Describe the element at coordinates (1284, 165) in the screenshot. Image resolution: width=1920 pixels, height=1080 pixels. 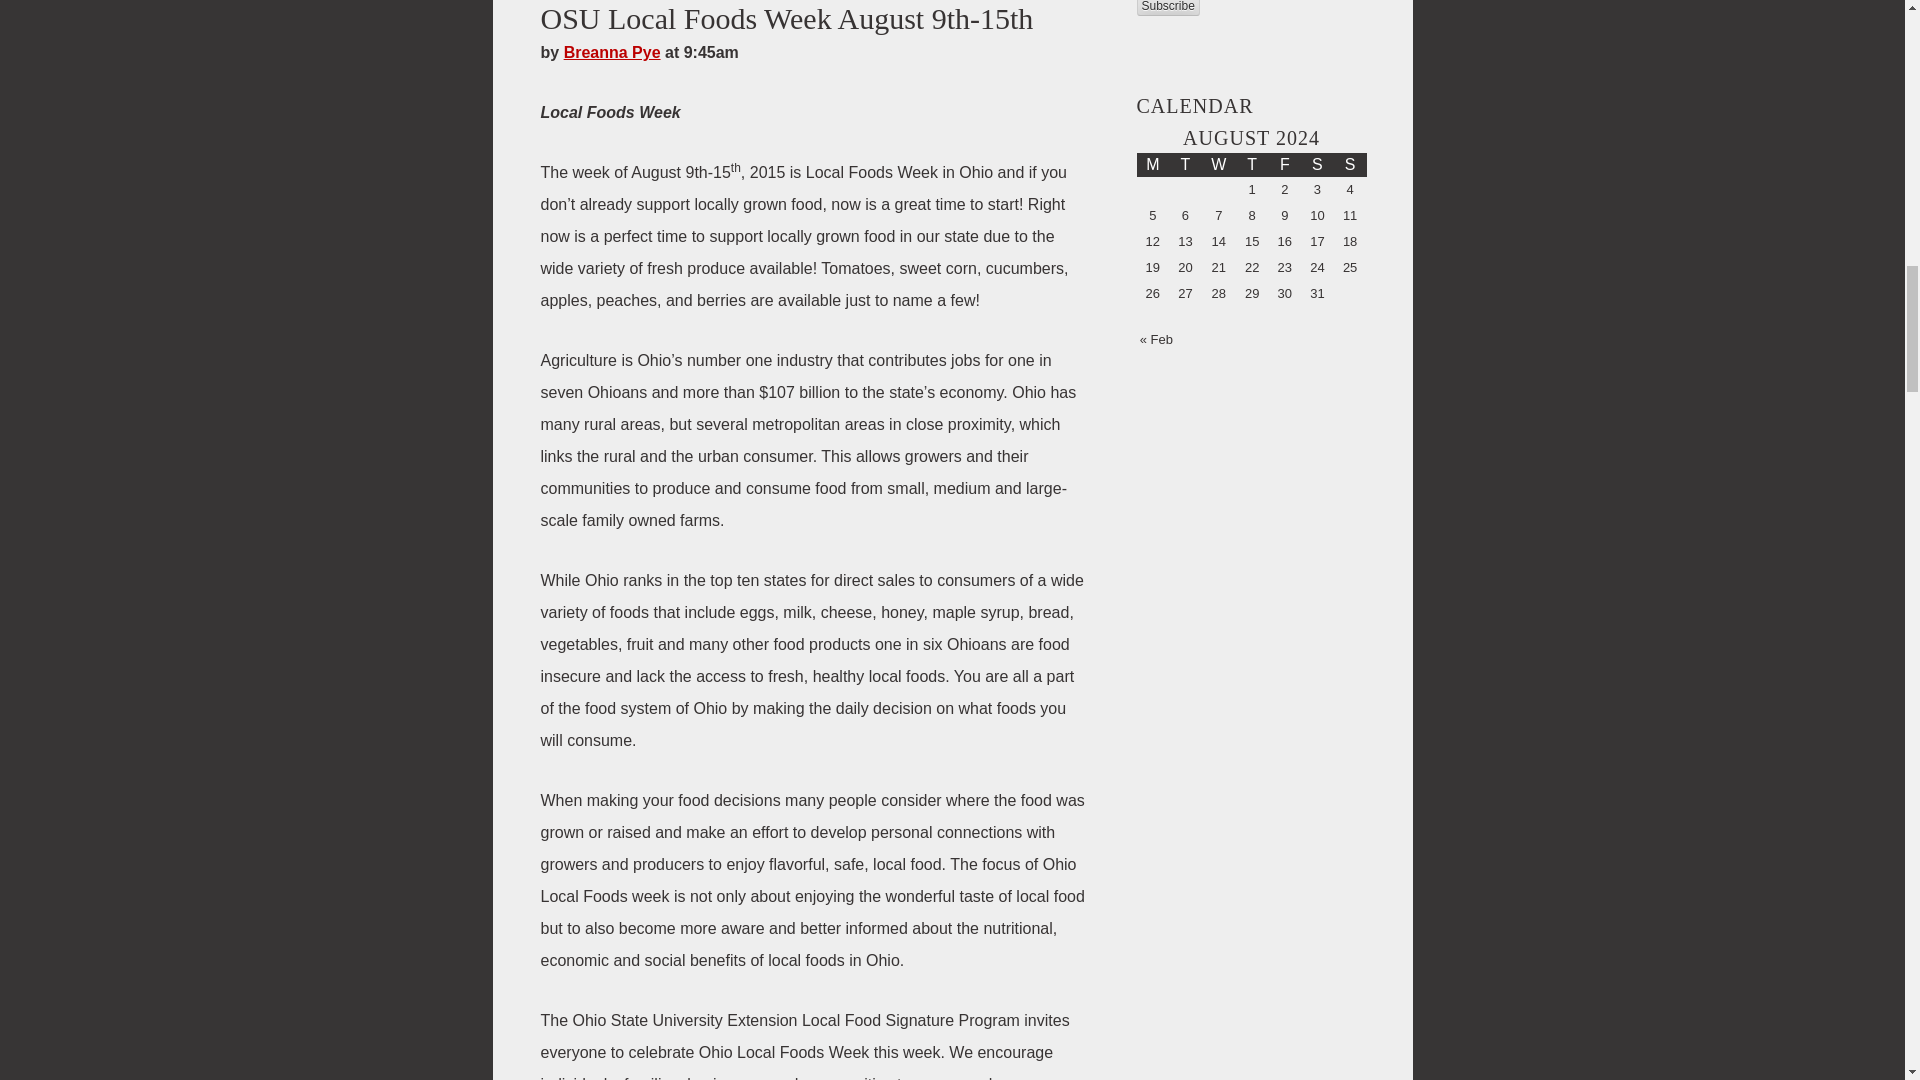
I see `Friday` at that location.